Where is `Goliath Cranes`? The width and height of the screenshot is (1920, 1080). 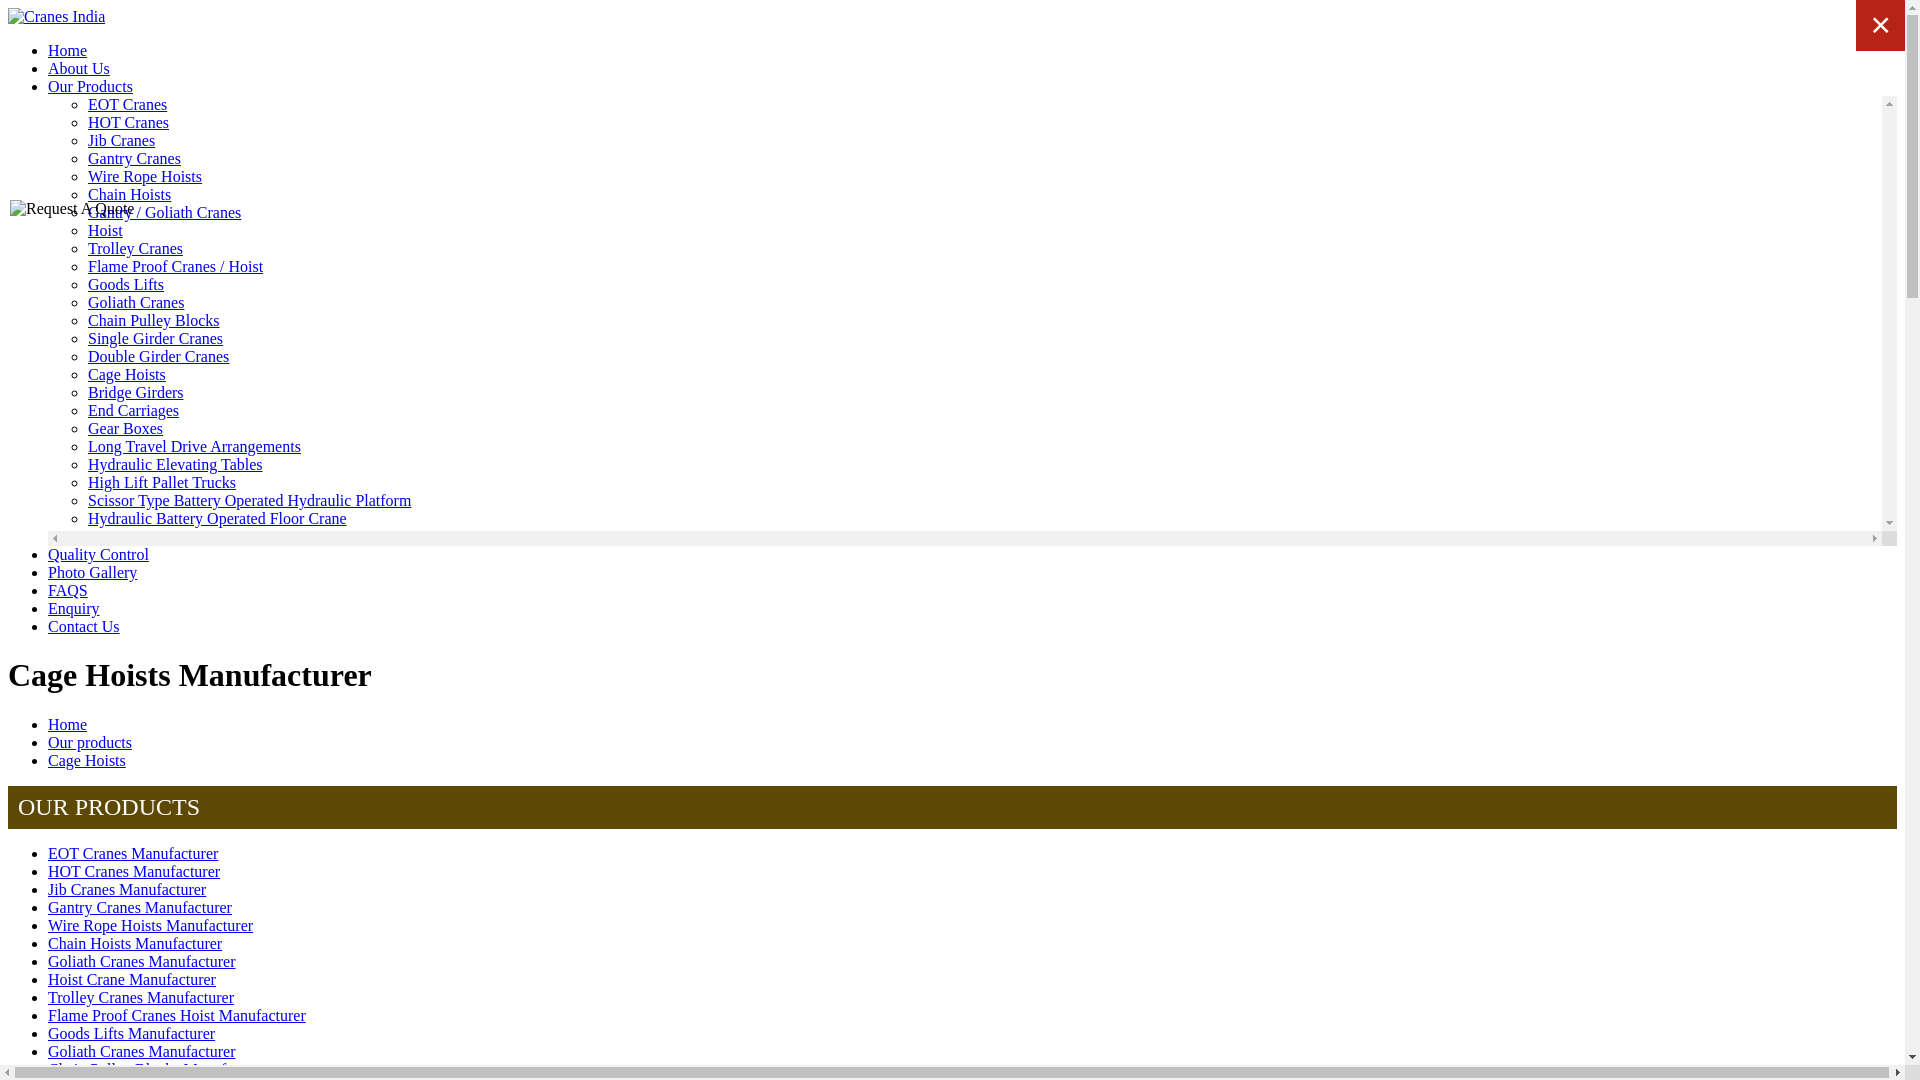
Goliath Cranes is located at coordinates (136, 302).